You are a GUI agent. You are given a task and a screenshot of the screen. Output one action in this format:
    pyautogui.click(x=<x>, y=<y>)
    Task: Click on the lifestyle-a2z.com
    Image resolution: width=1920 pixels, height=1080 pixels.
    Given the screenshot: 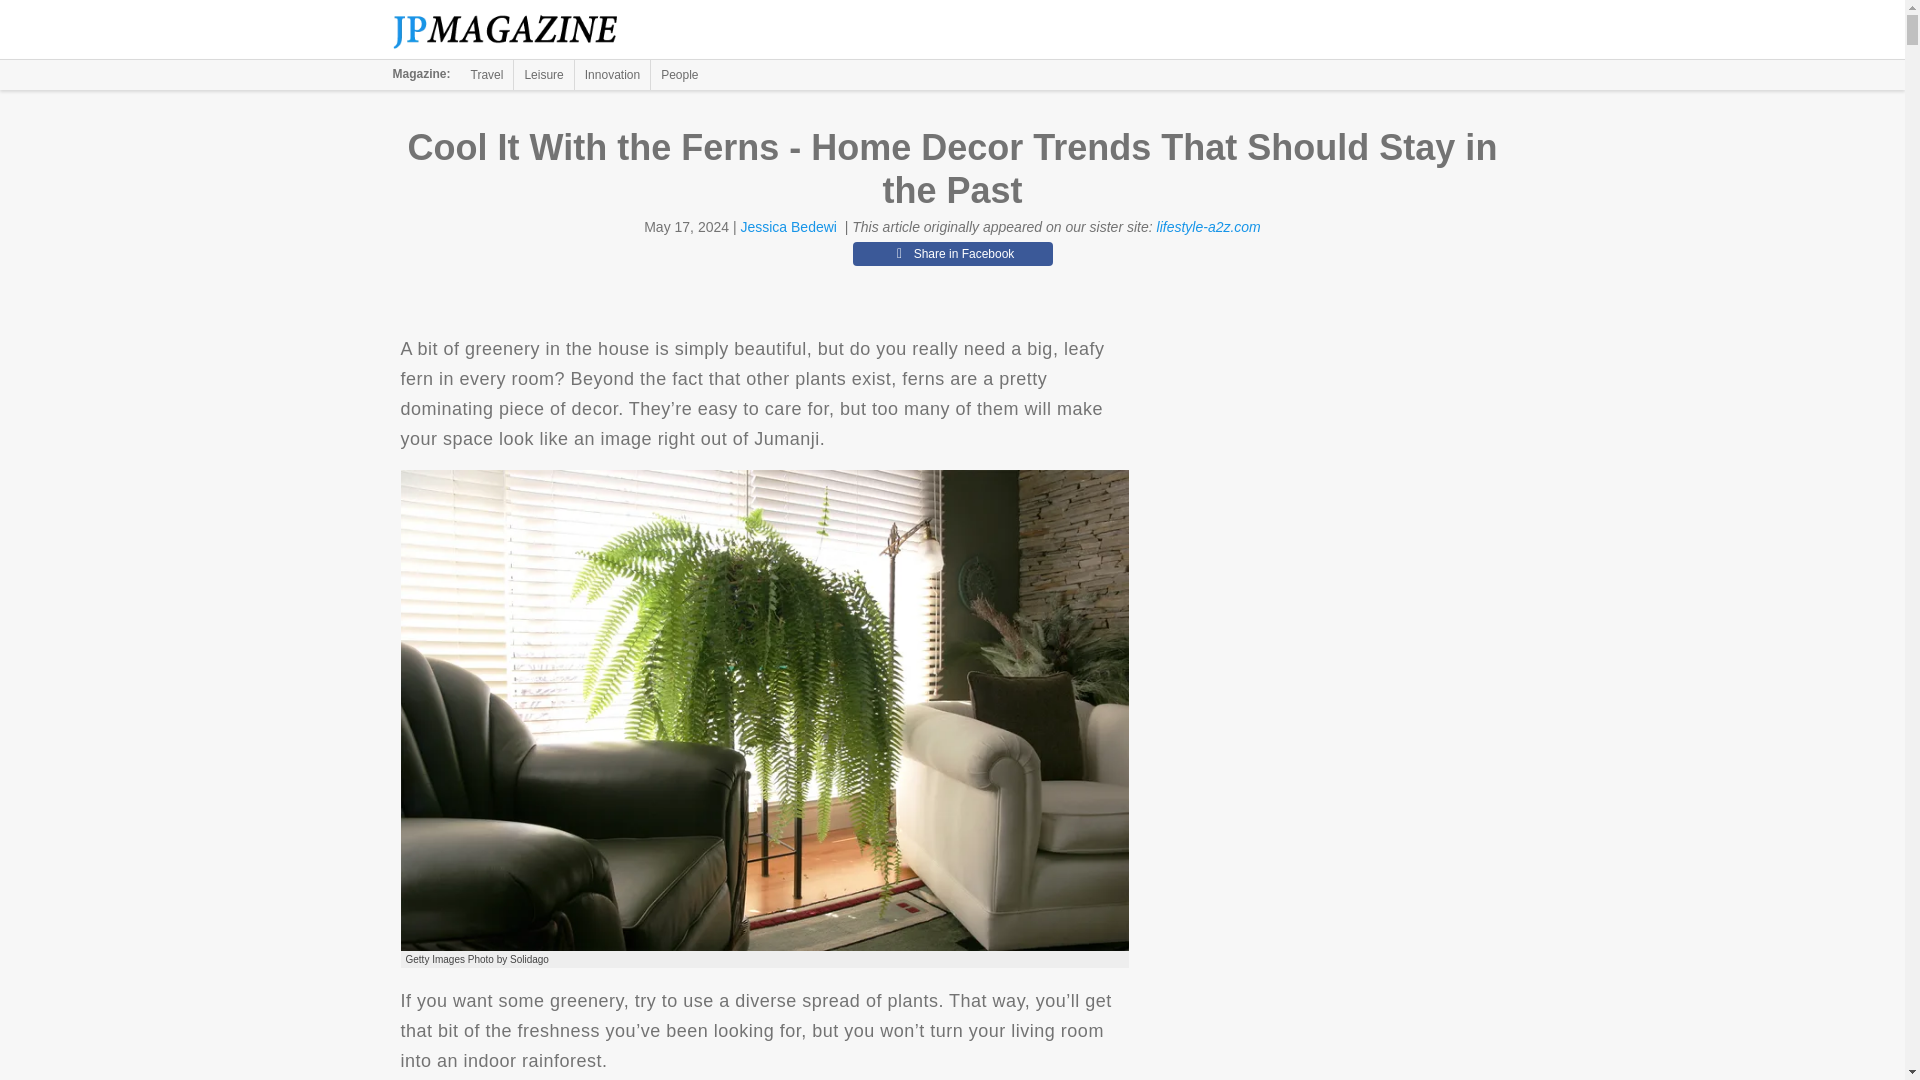 What is the action you would take?
    pyautogui.click(x=1209, y=227)
    